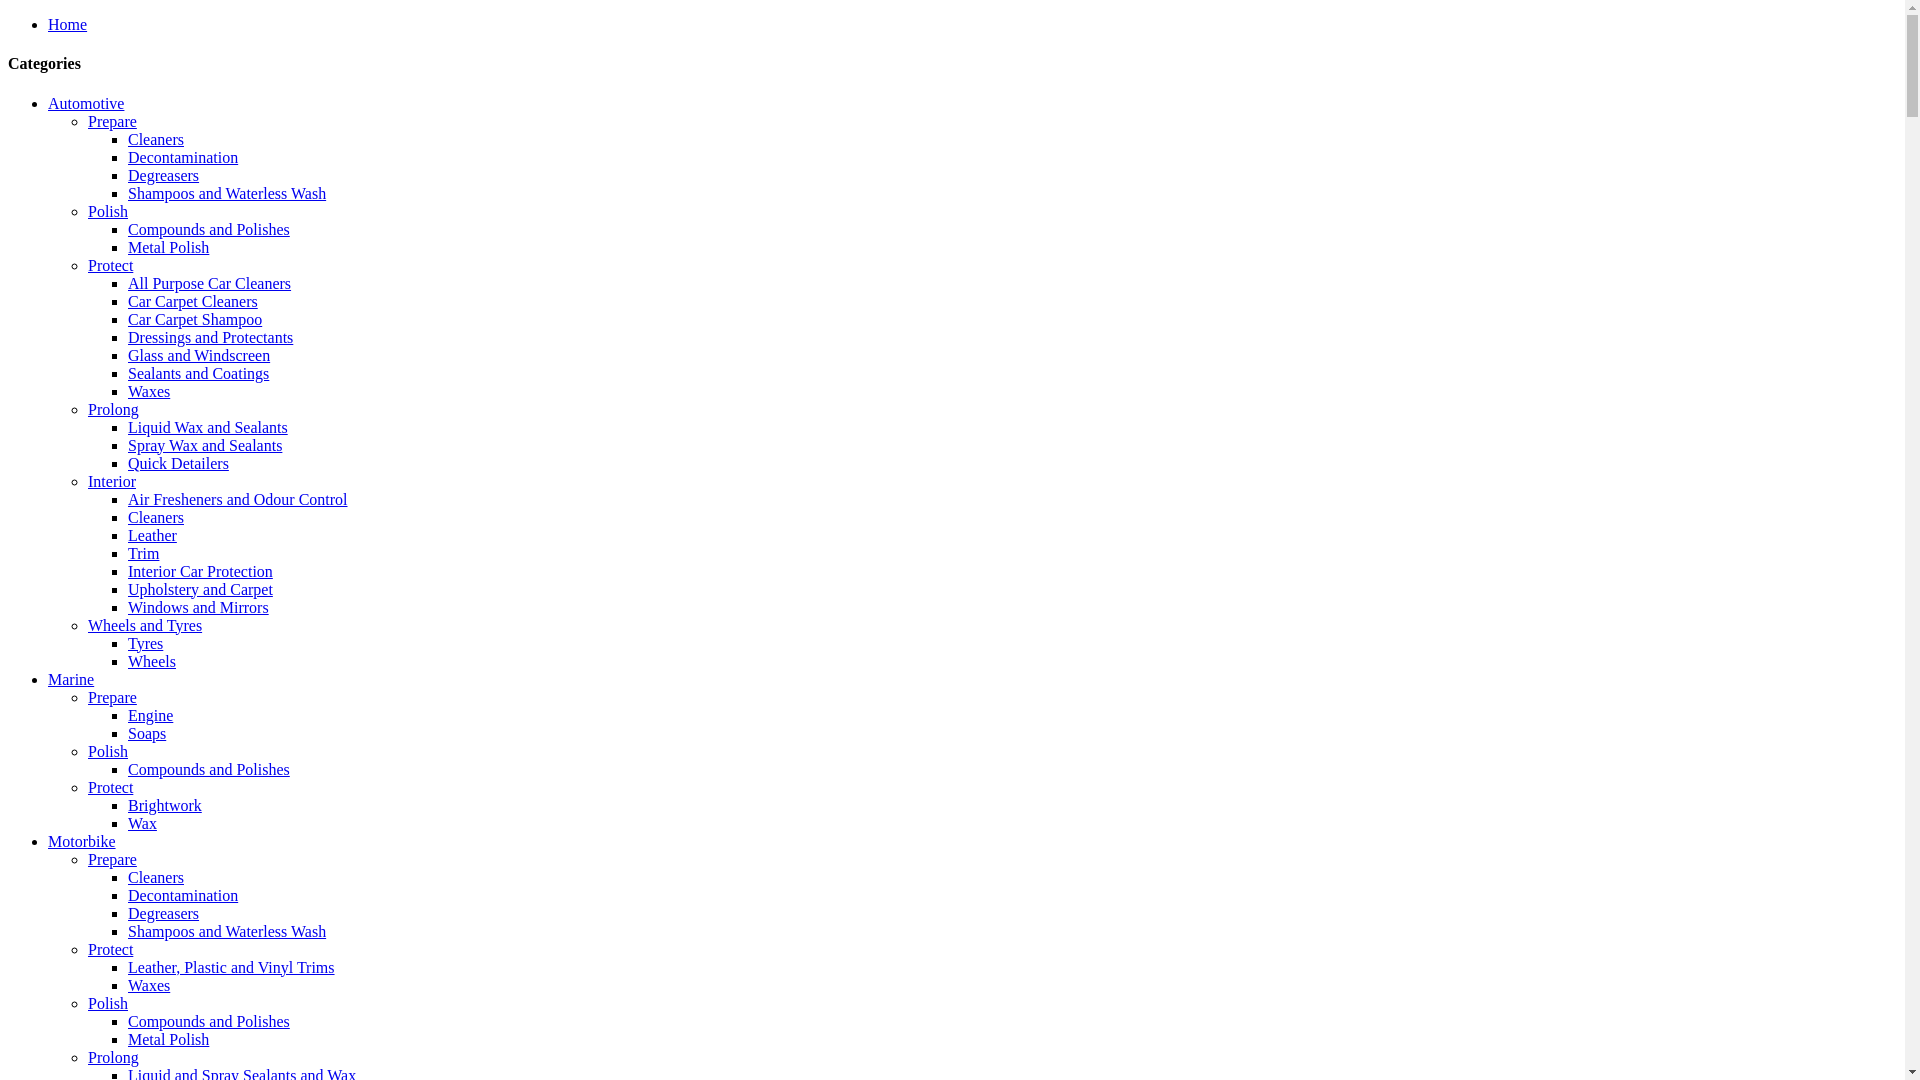 Image resolution: width=1920 pixels, height=1080 pixels. Describe the element at coordinates (108, 212) in the screenshot. I see `Polish` at that location.